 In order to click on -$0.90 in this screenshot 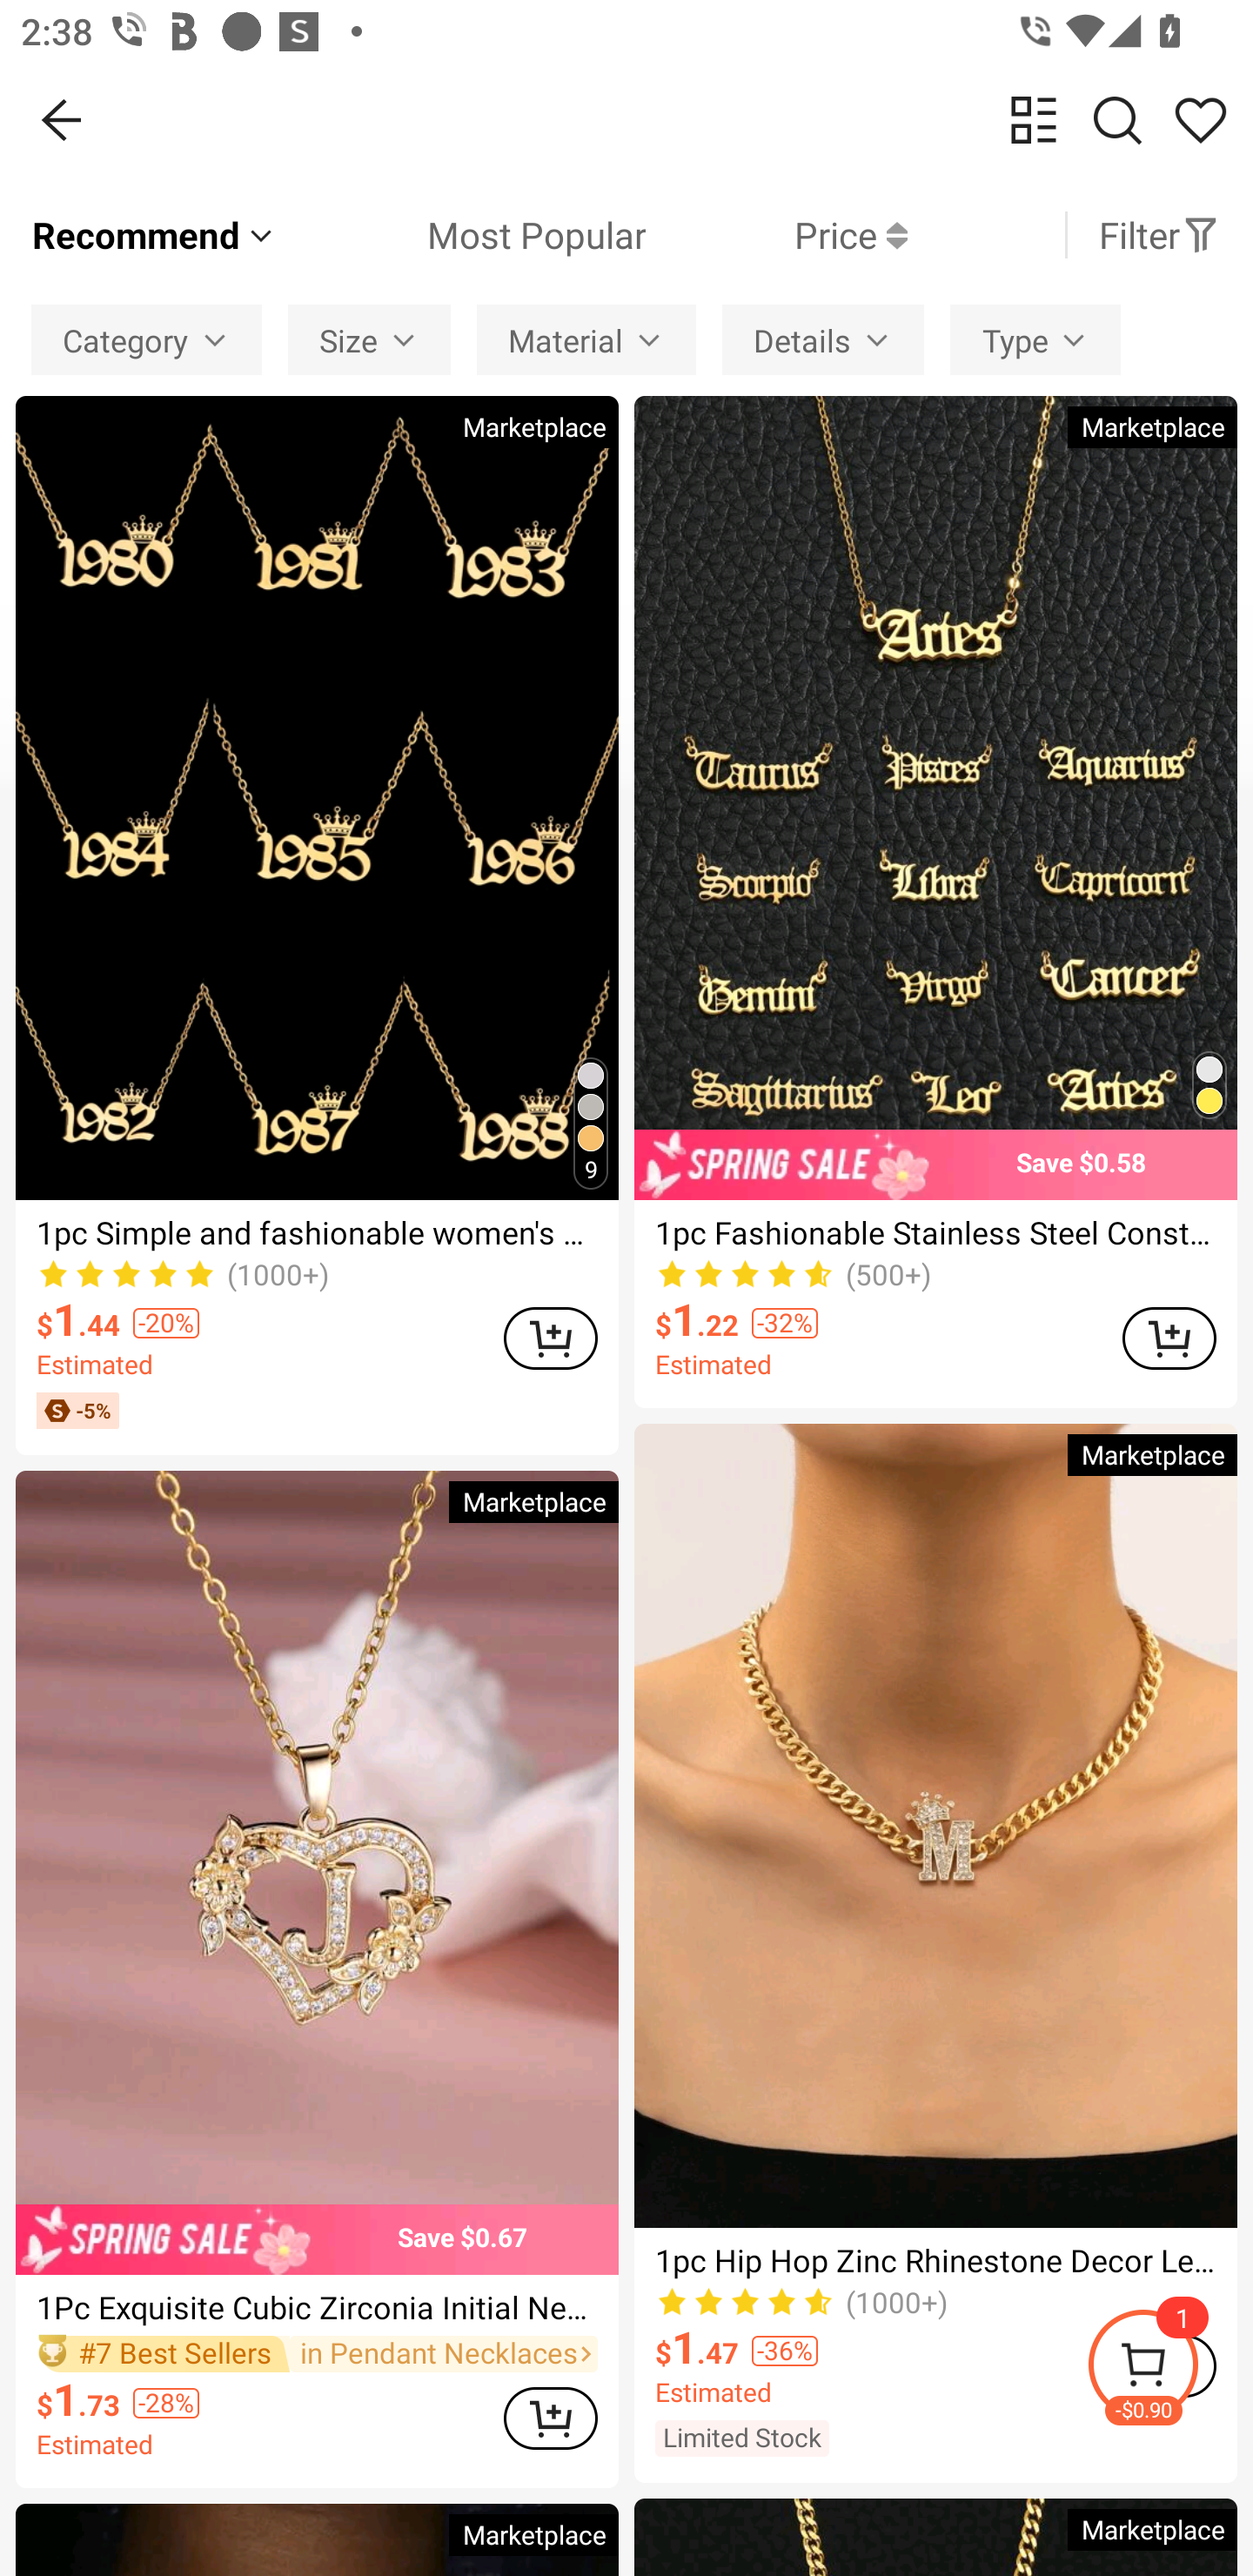, I will do `click(1169, 2369)`.